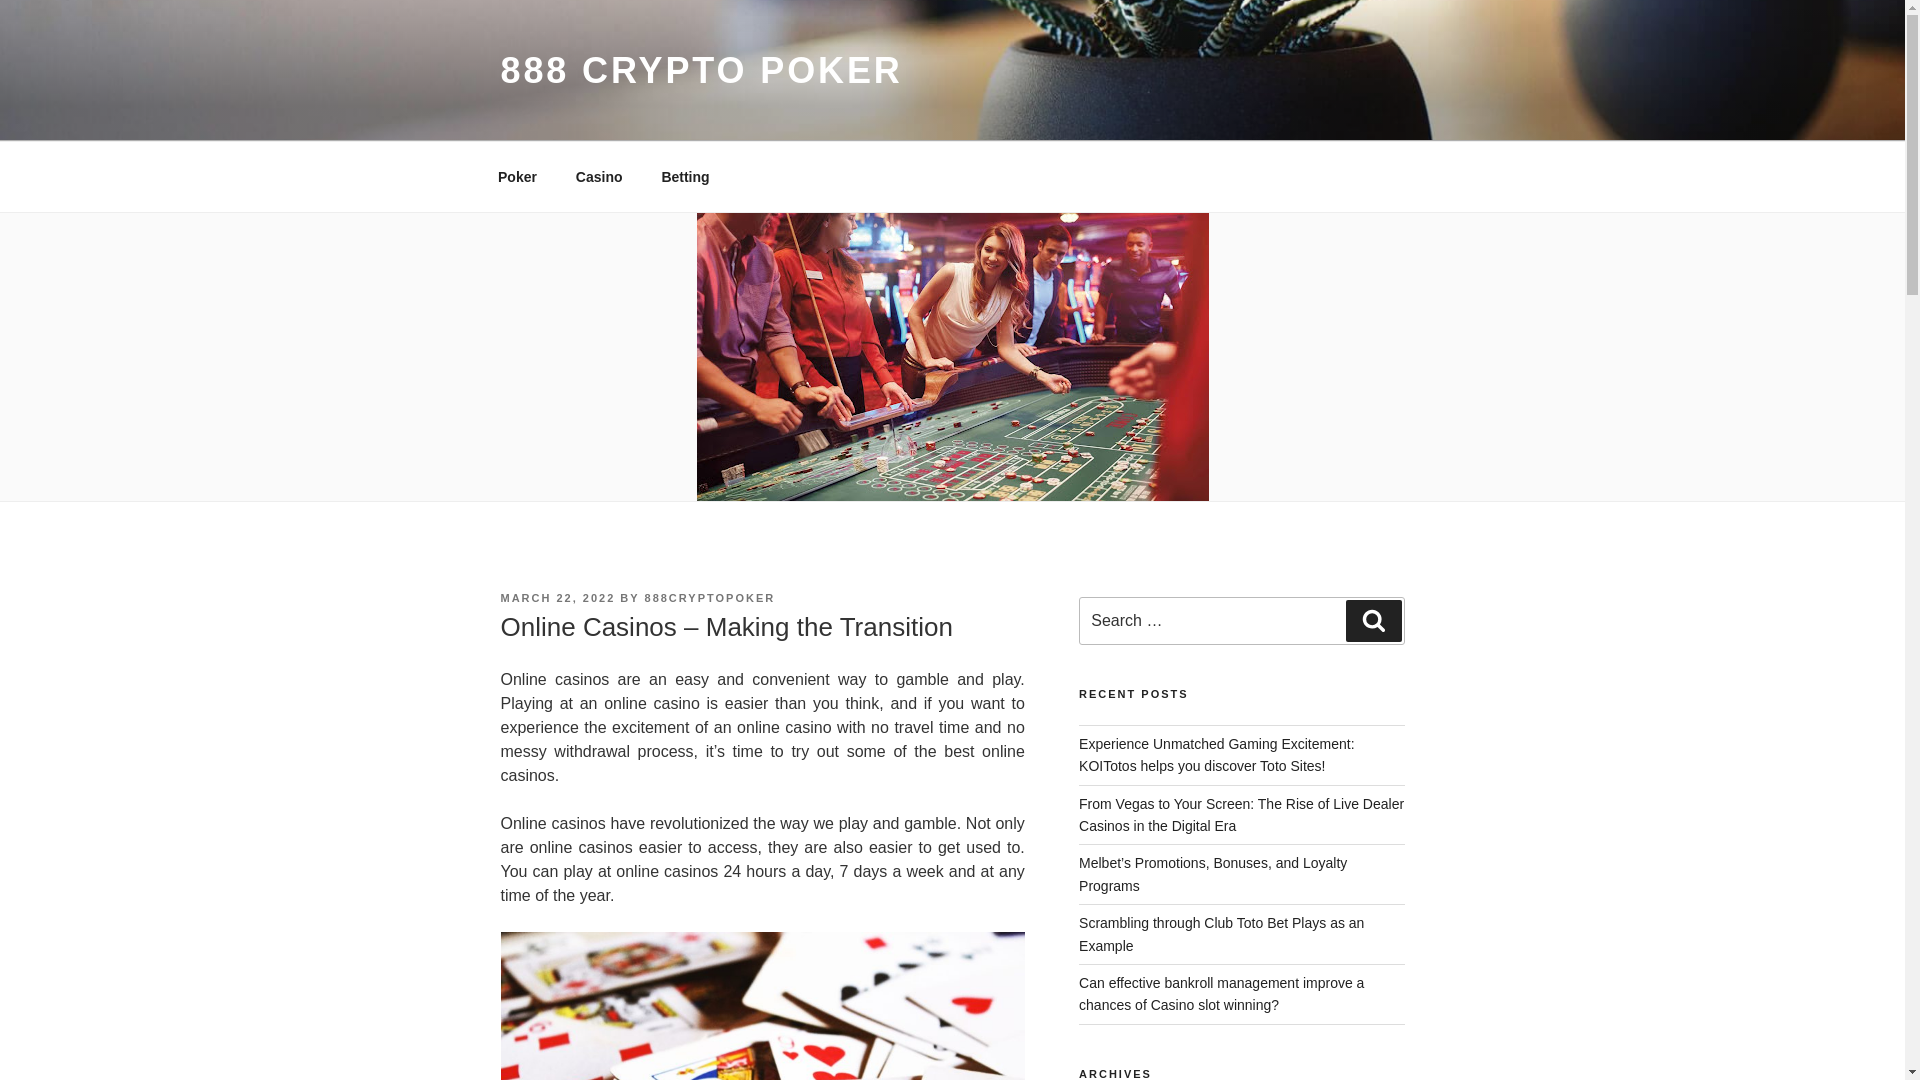 The height and width of the screenshot is (1080, 1920). I want to click on Poker, so click(517, 176).